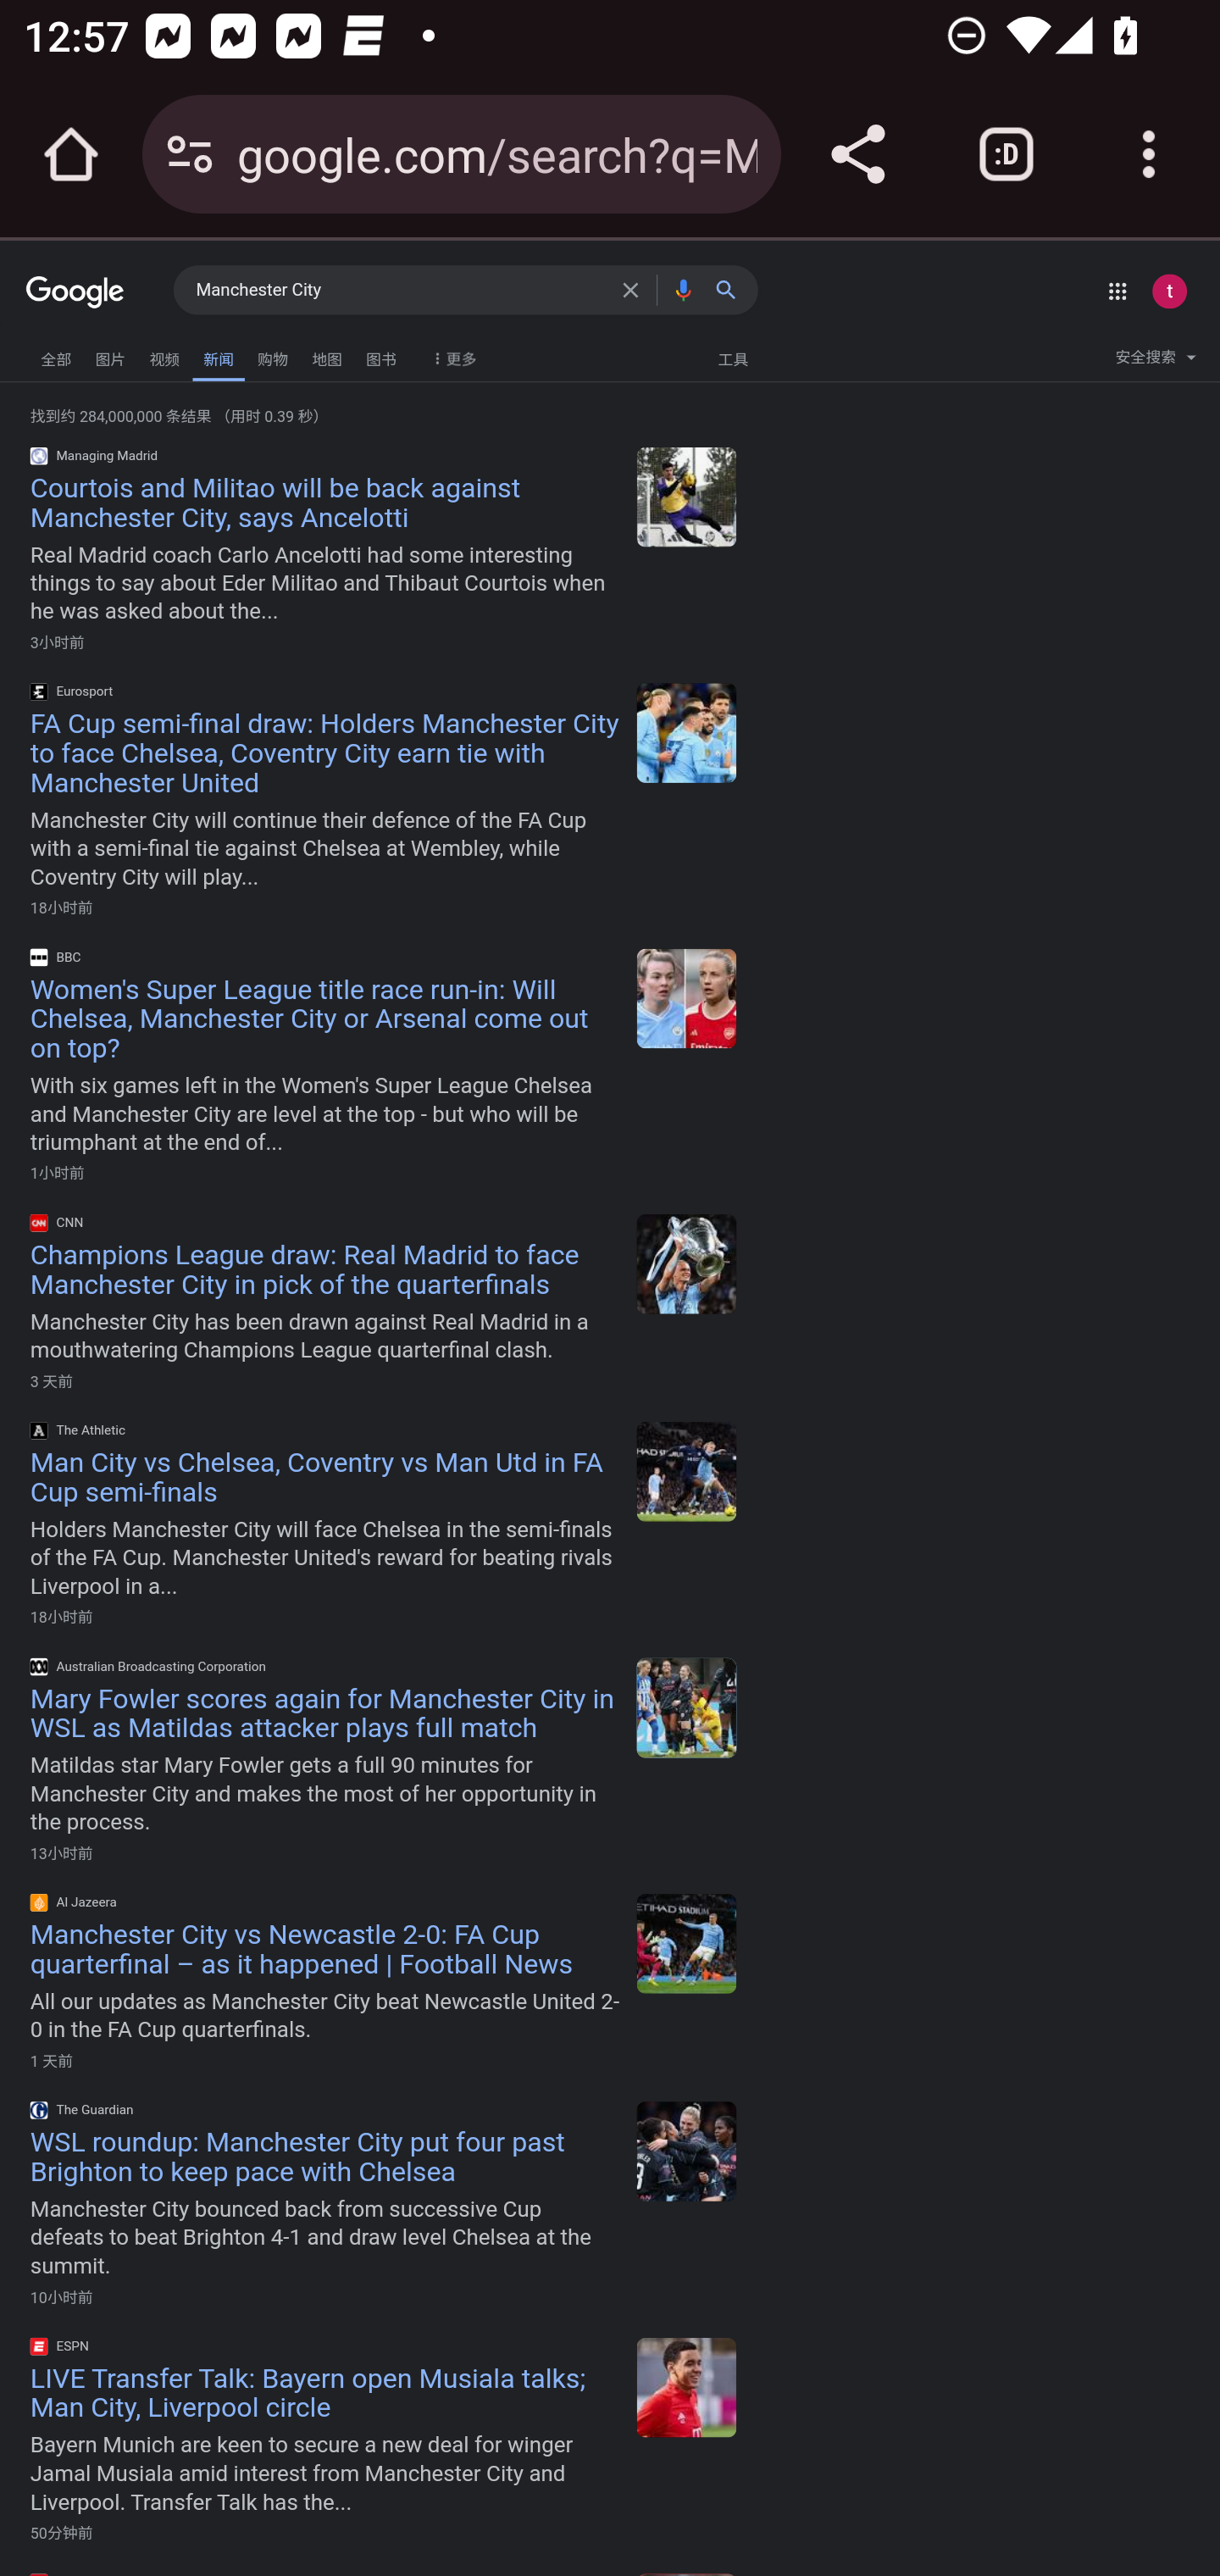 This screenshot has width=1220, height=2576. I want to click on Google 搜索, so click(733, 290).